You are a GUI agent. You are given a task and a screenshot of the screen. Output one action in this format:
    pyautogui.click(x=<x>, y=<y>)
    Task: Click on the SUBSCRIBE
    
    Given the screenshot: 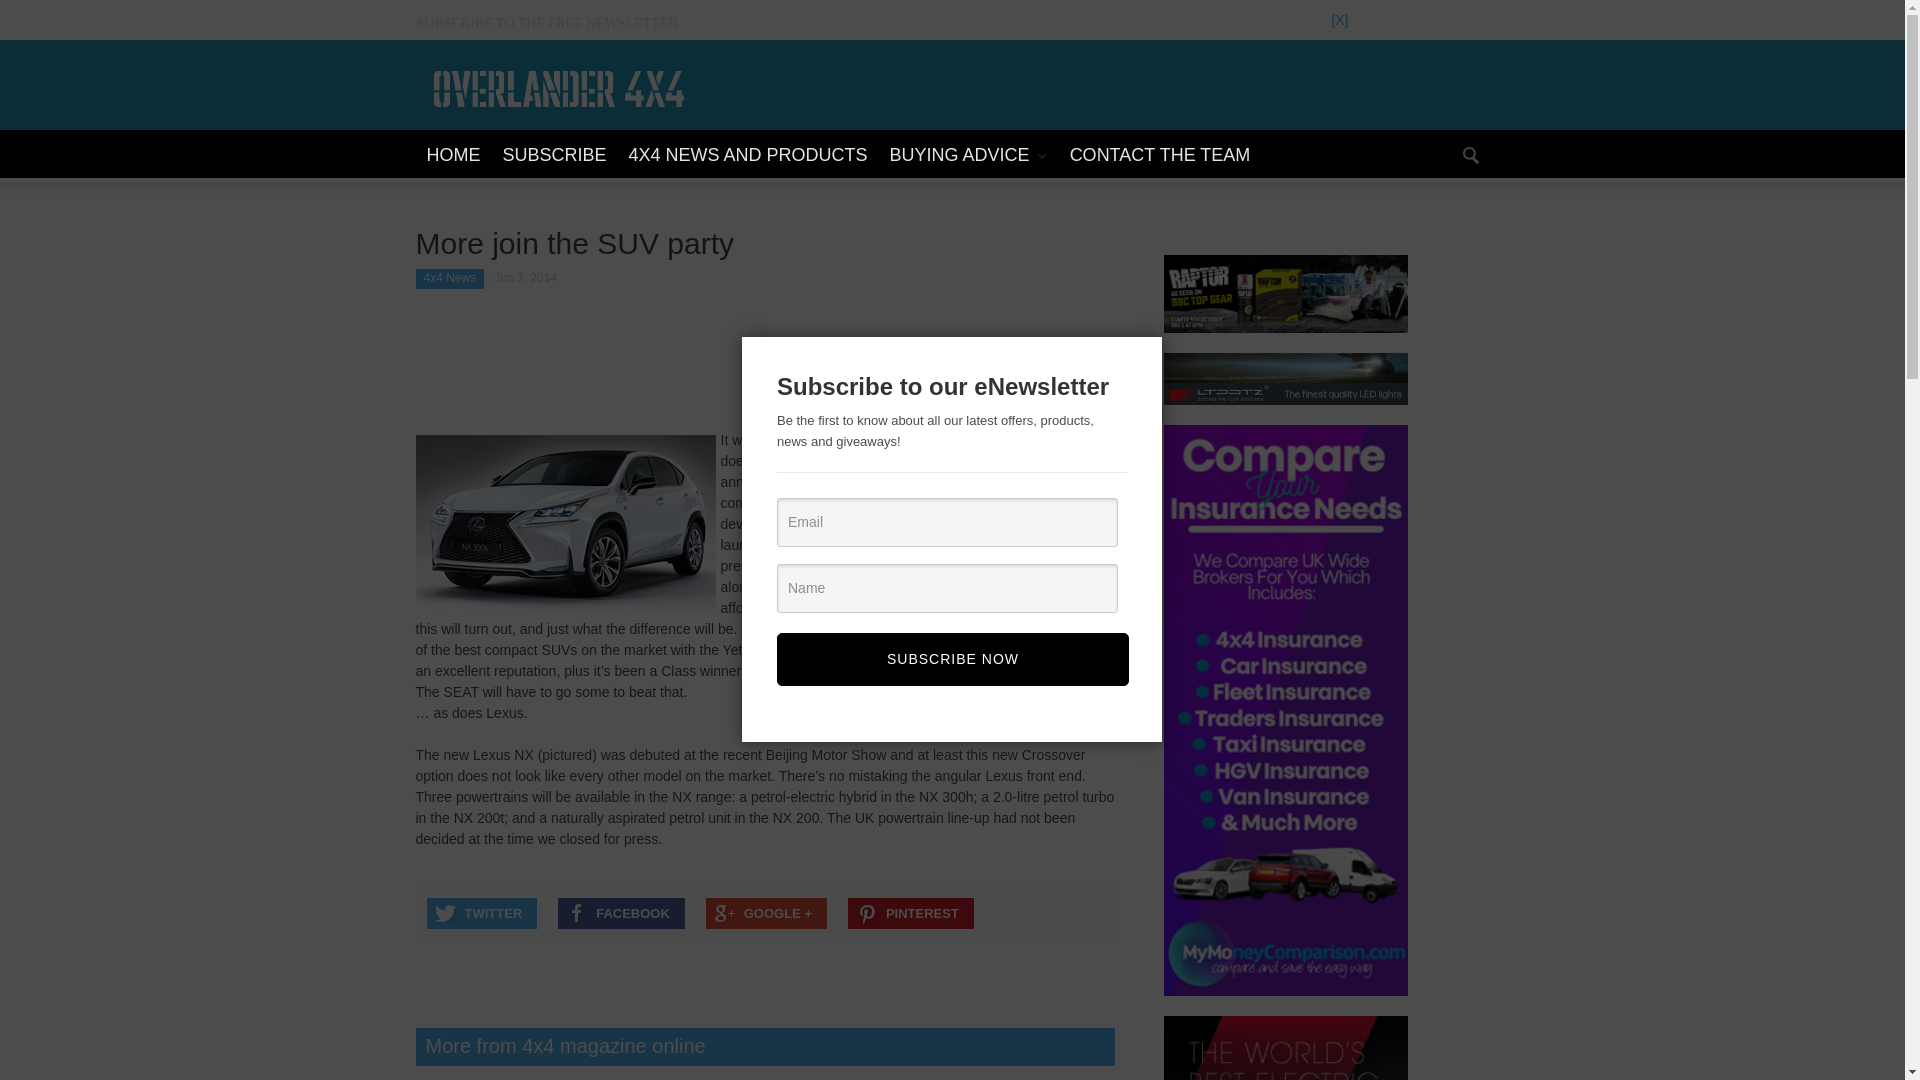 What is the action you would take?
    pyautogui.click(x=554, y=156)
    